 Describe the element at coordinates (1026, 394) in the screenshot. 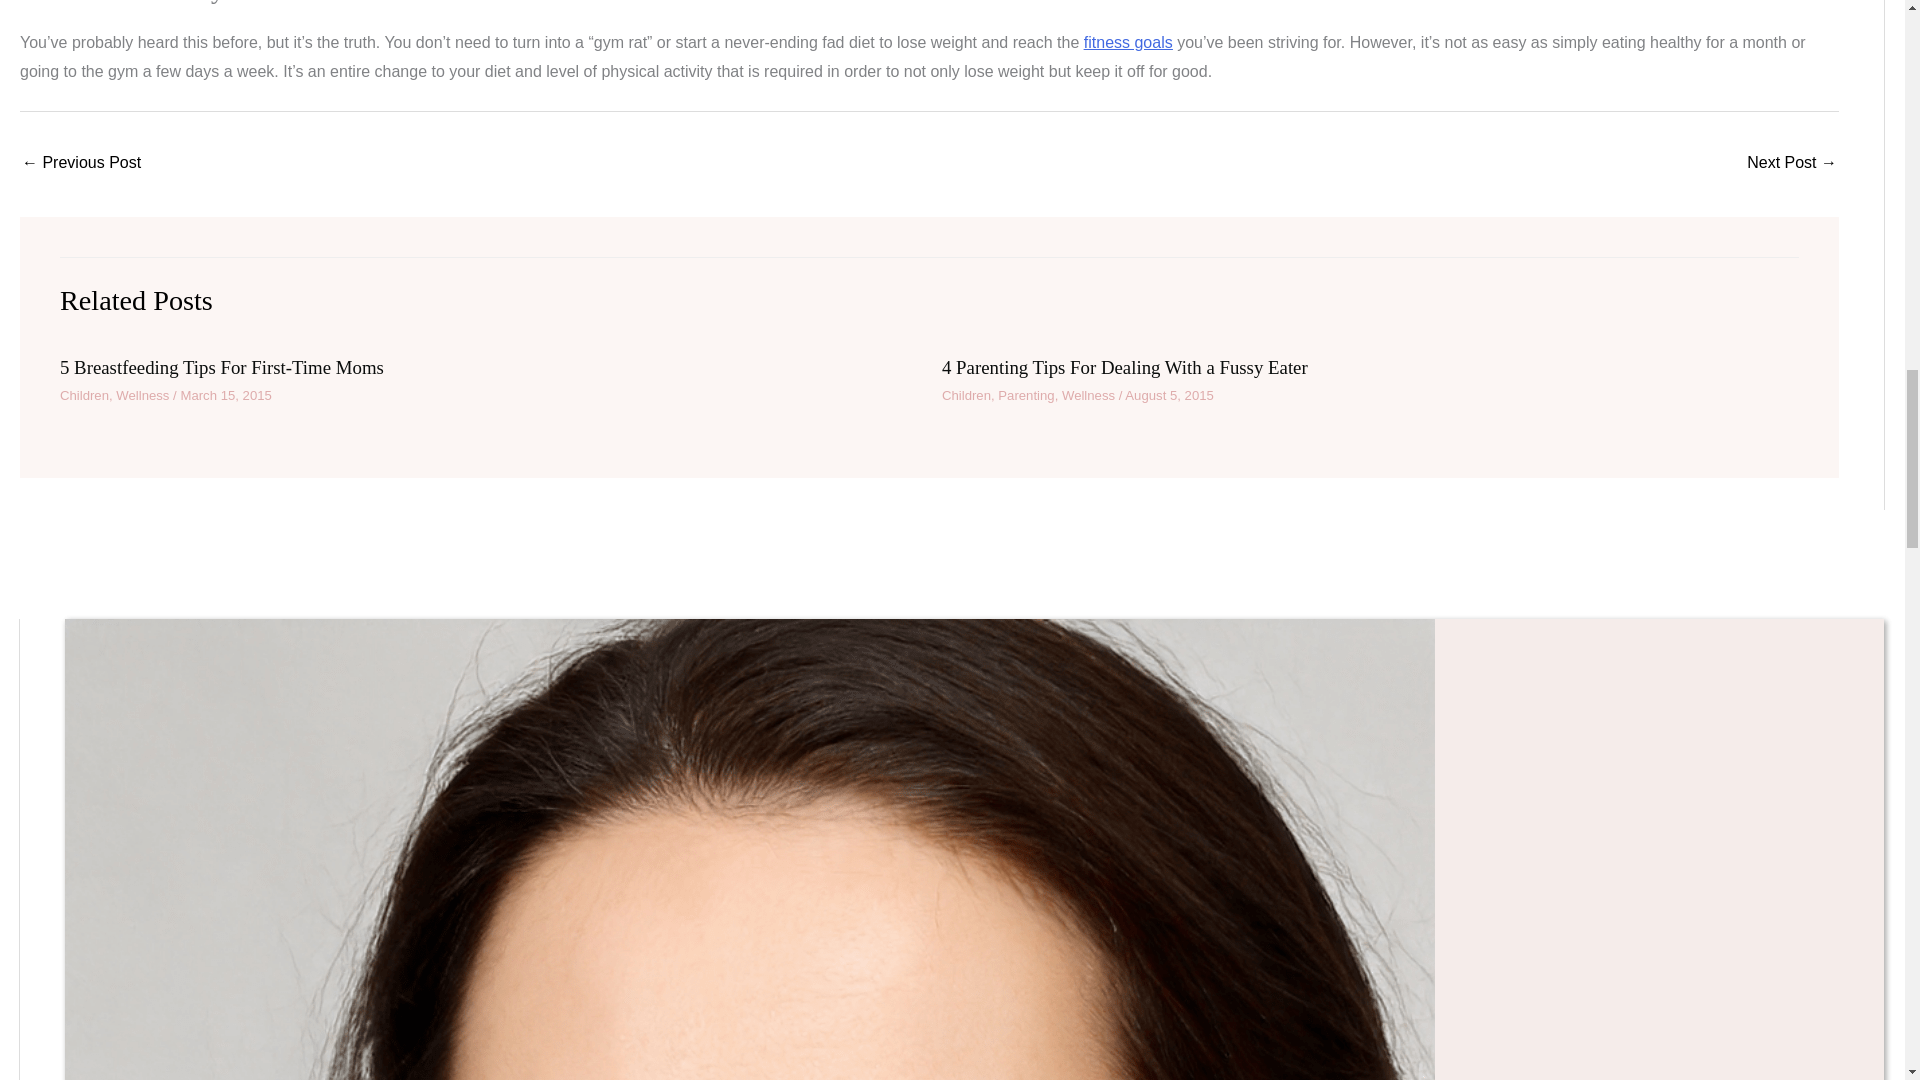

I see `Parenting` at that location.